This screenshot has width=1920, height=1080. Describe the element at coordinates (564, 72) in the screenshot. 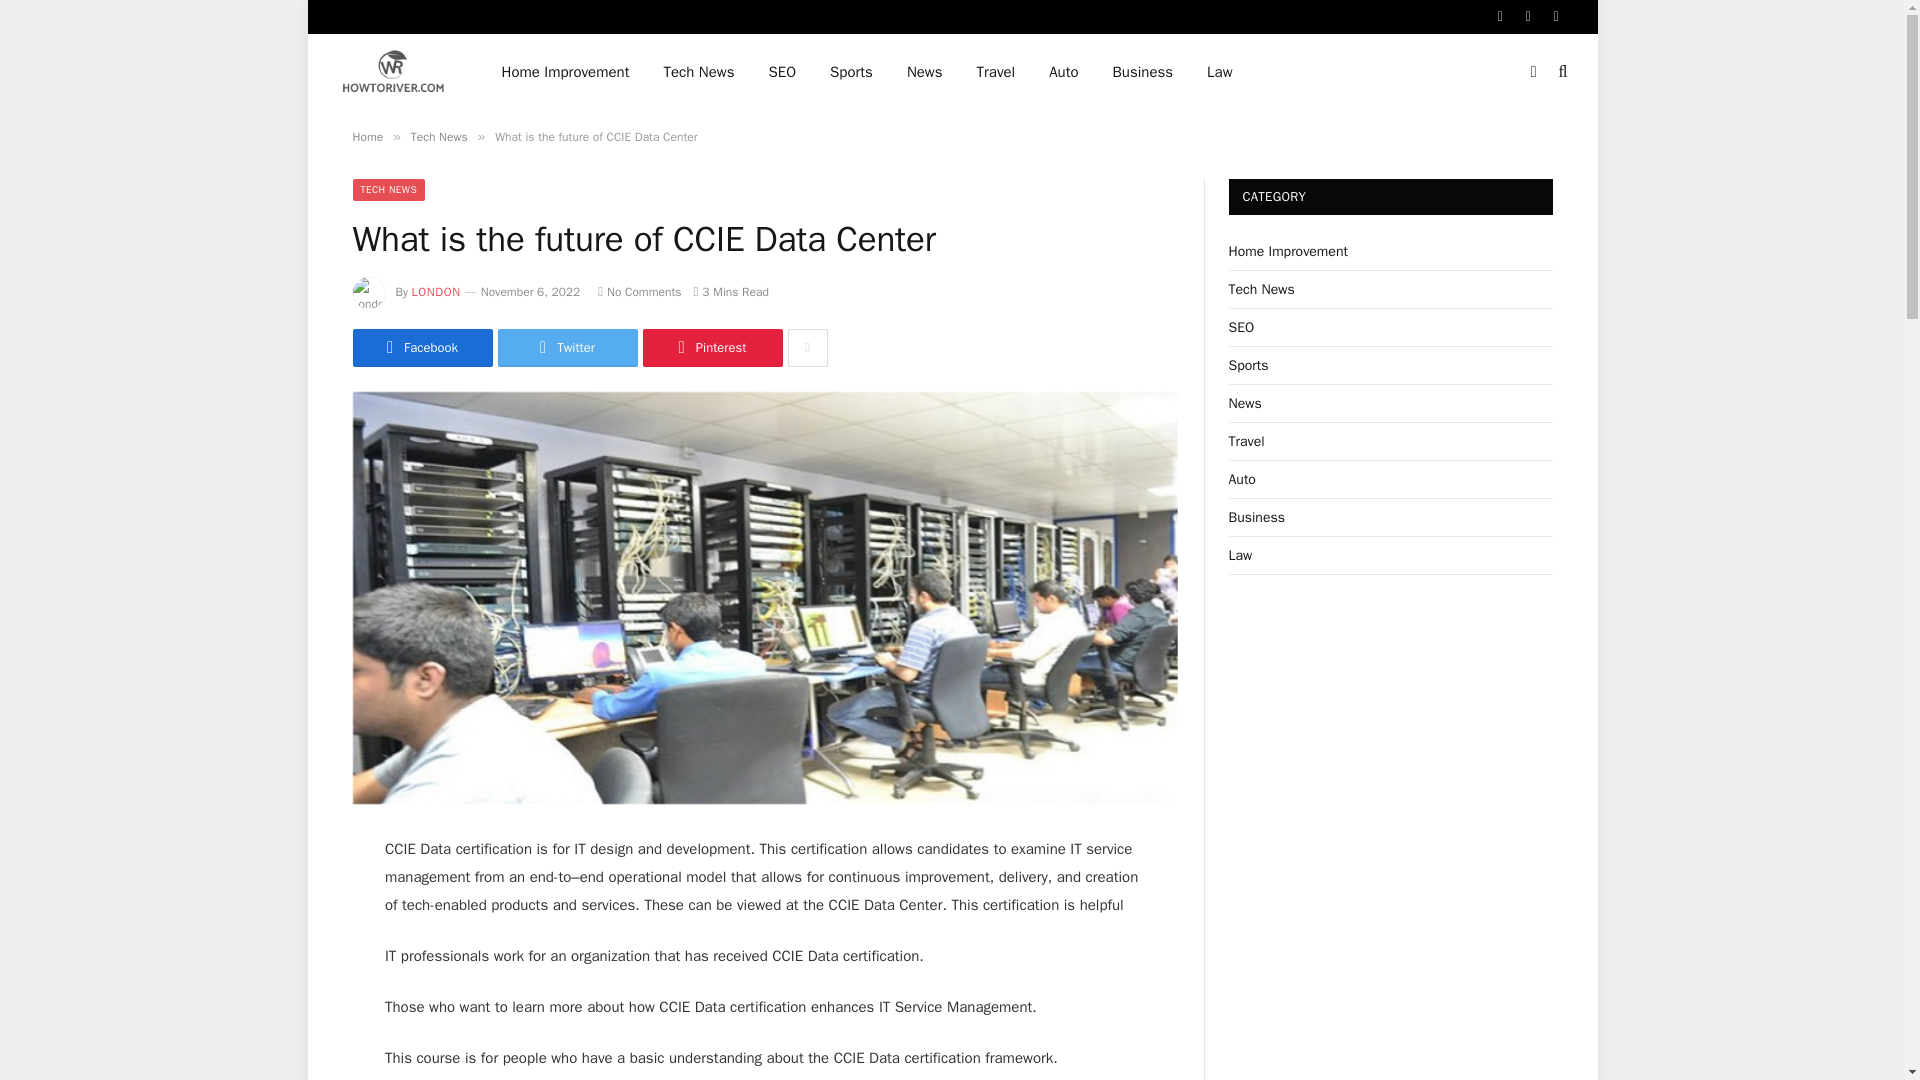

I see `Home Improvement` at that location.